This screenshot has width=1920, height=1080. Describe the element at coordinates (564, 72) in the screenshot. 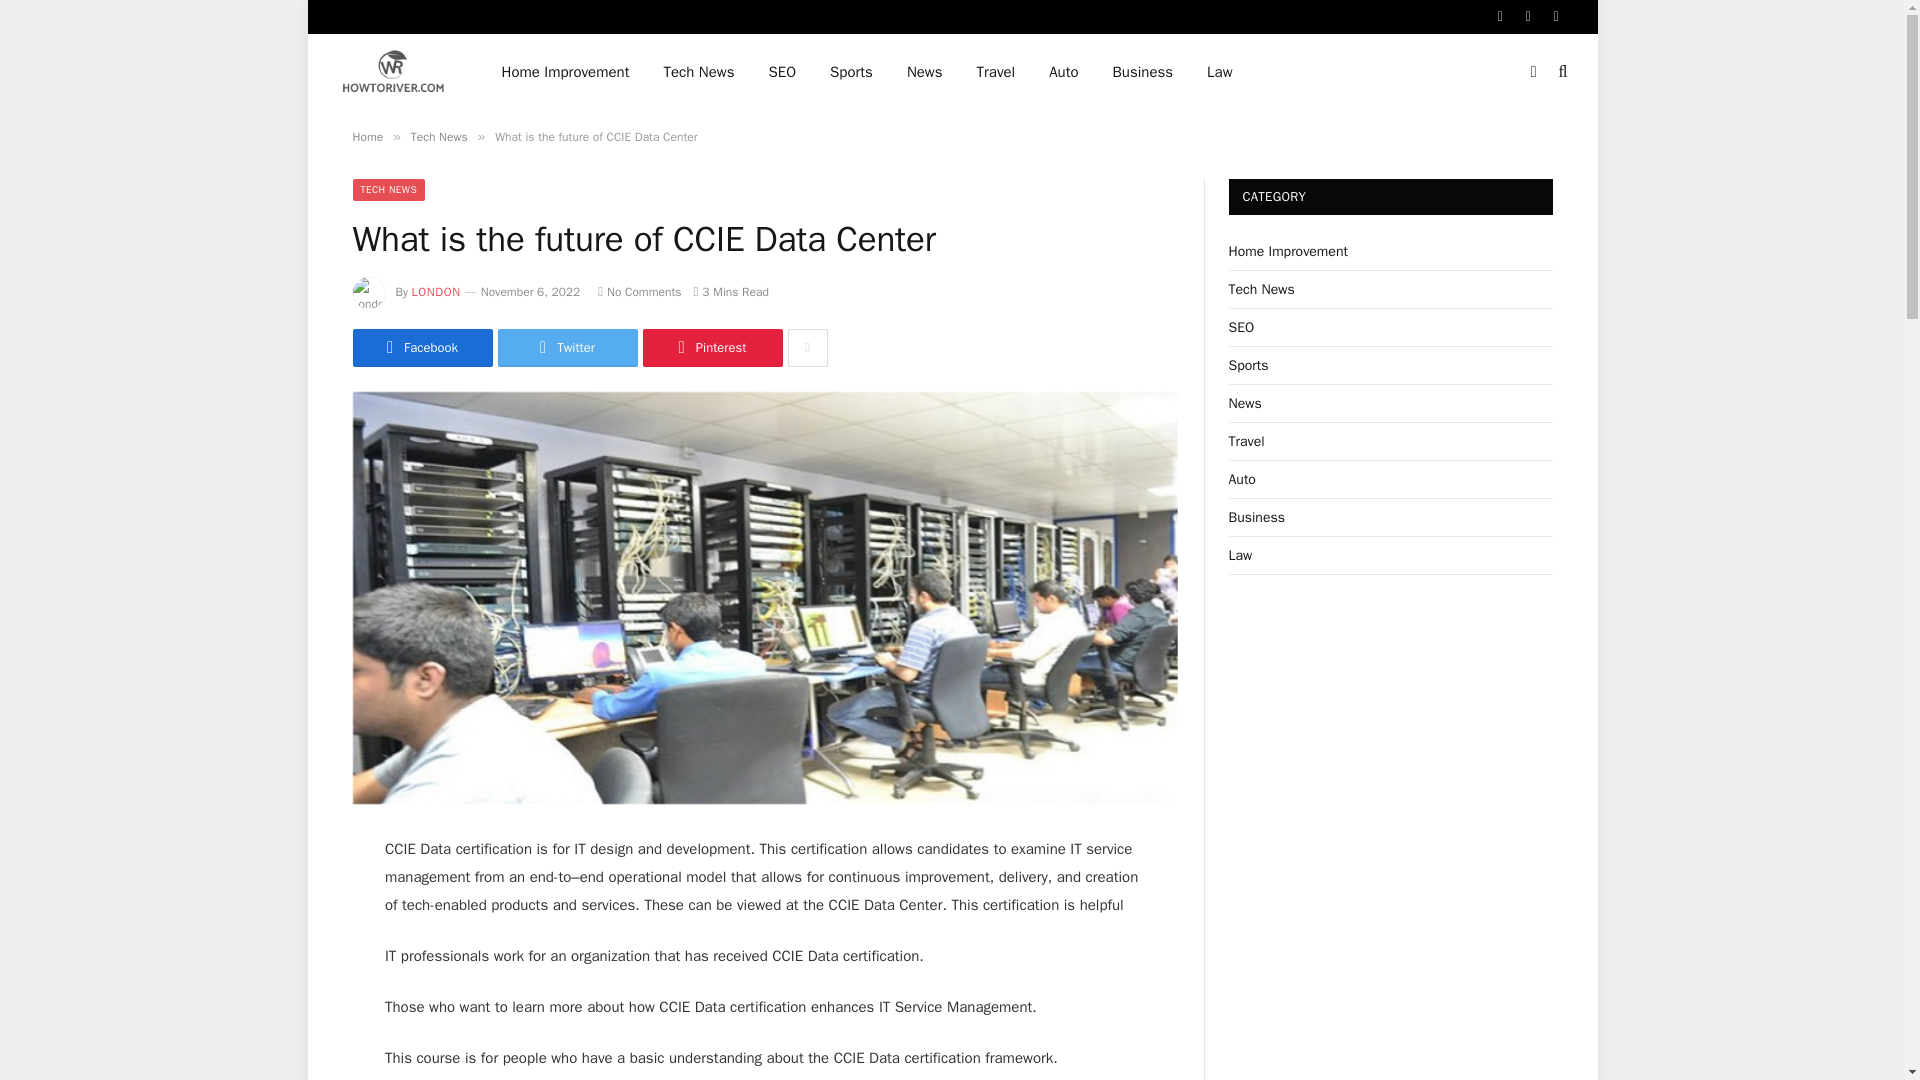

I see `Home Improvement` at that location.